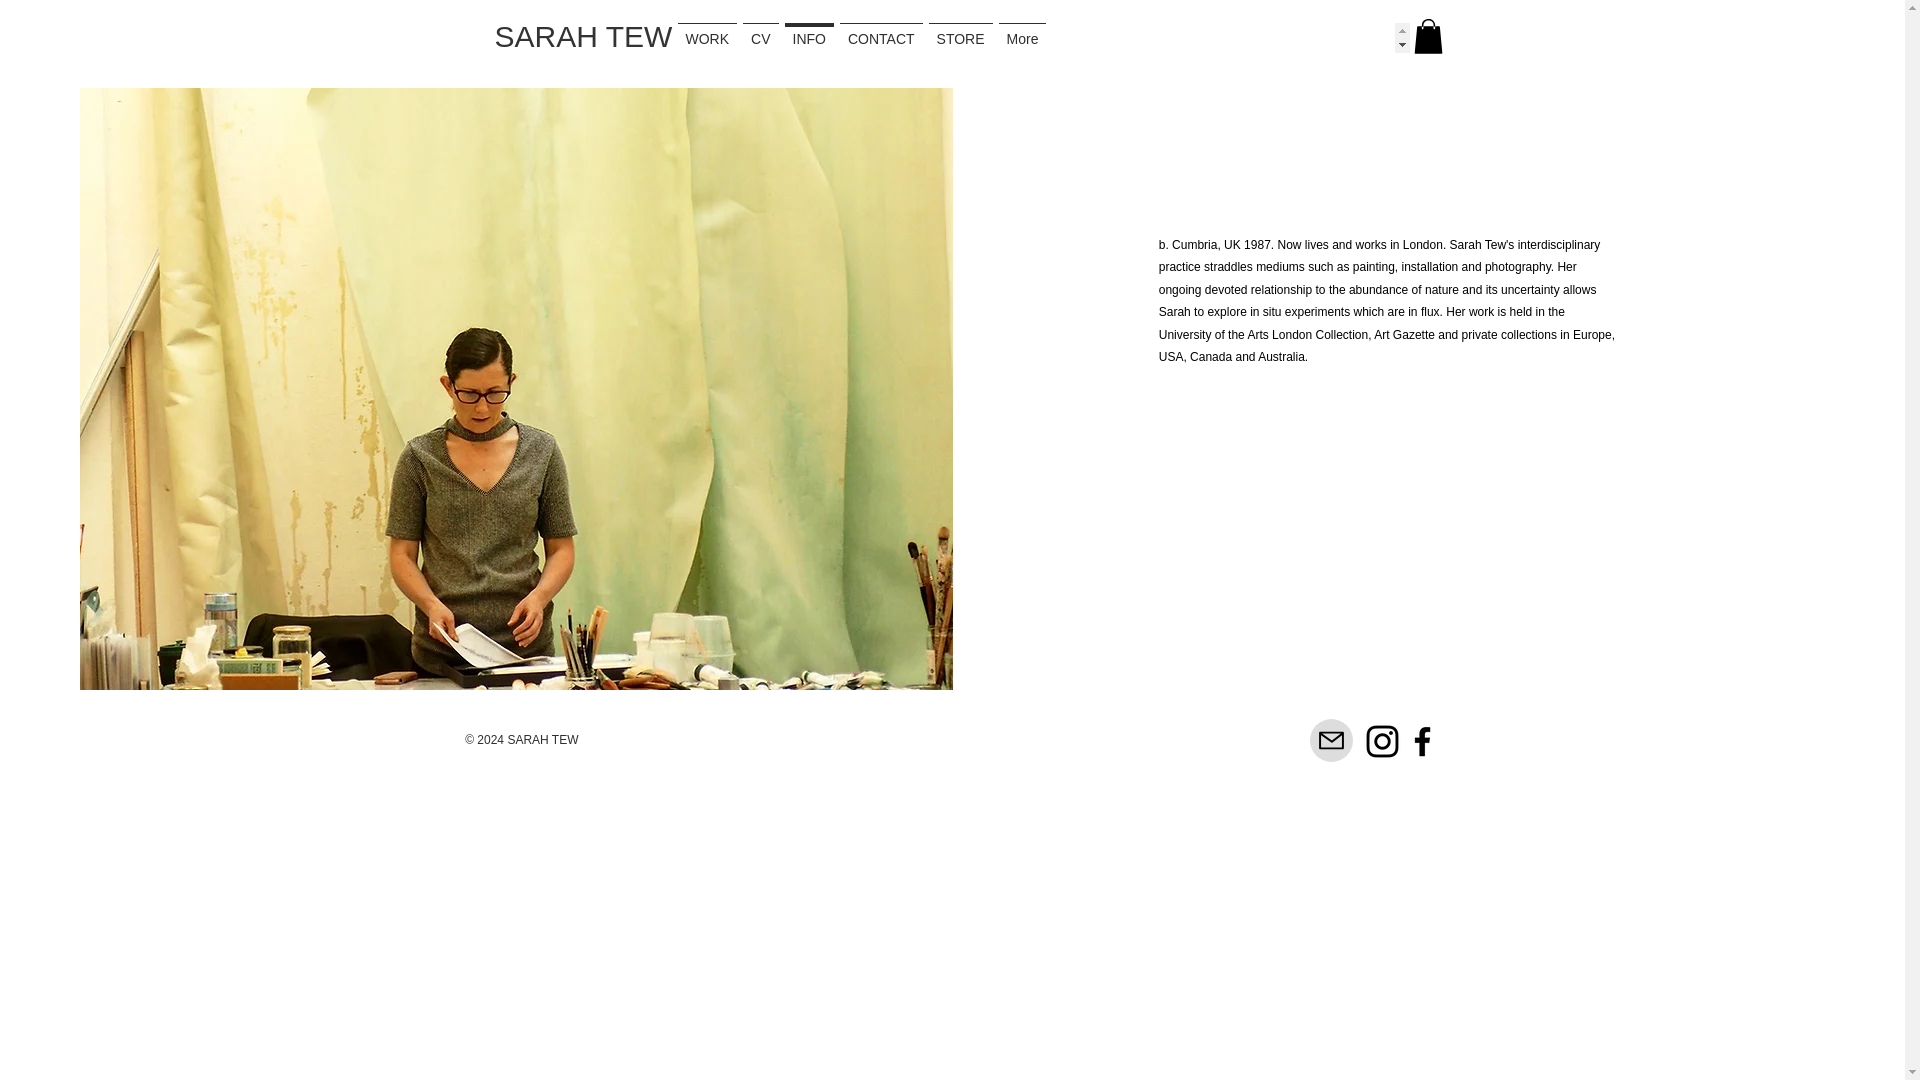 This screenshot has height=1080, width=1920. What do you see at coordinates (960, 37) in the screenshot?
I see `STORE` at bounding box center [960, 37].